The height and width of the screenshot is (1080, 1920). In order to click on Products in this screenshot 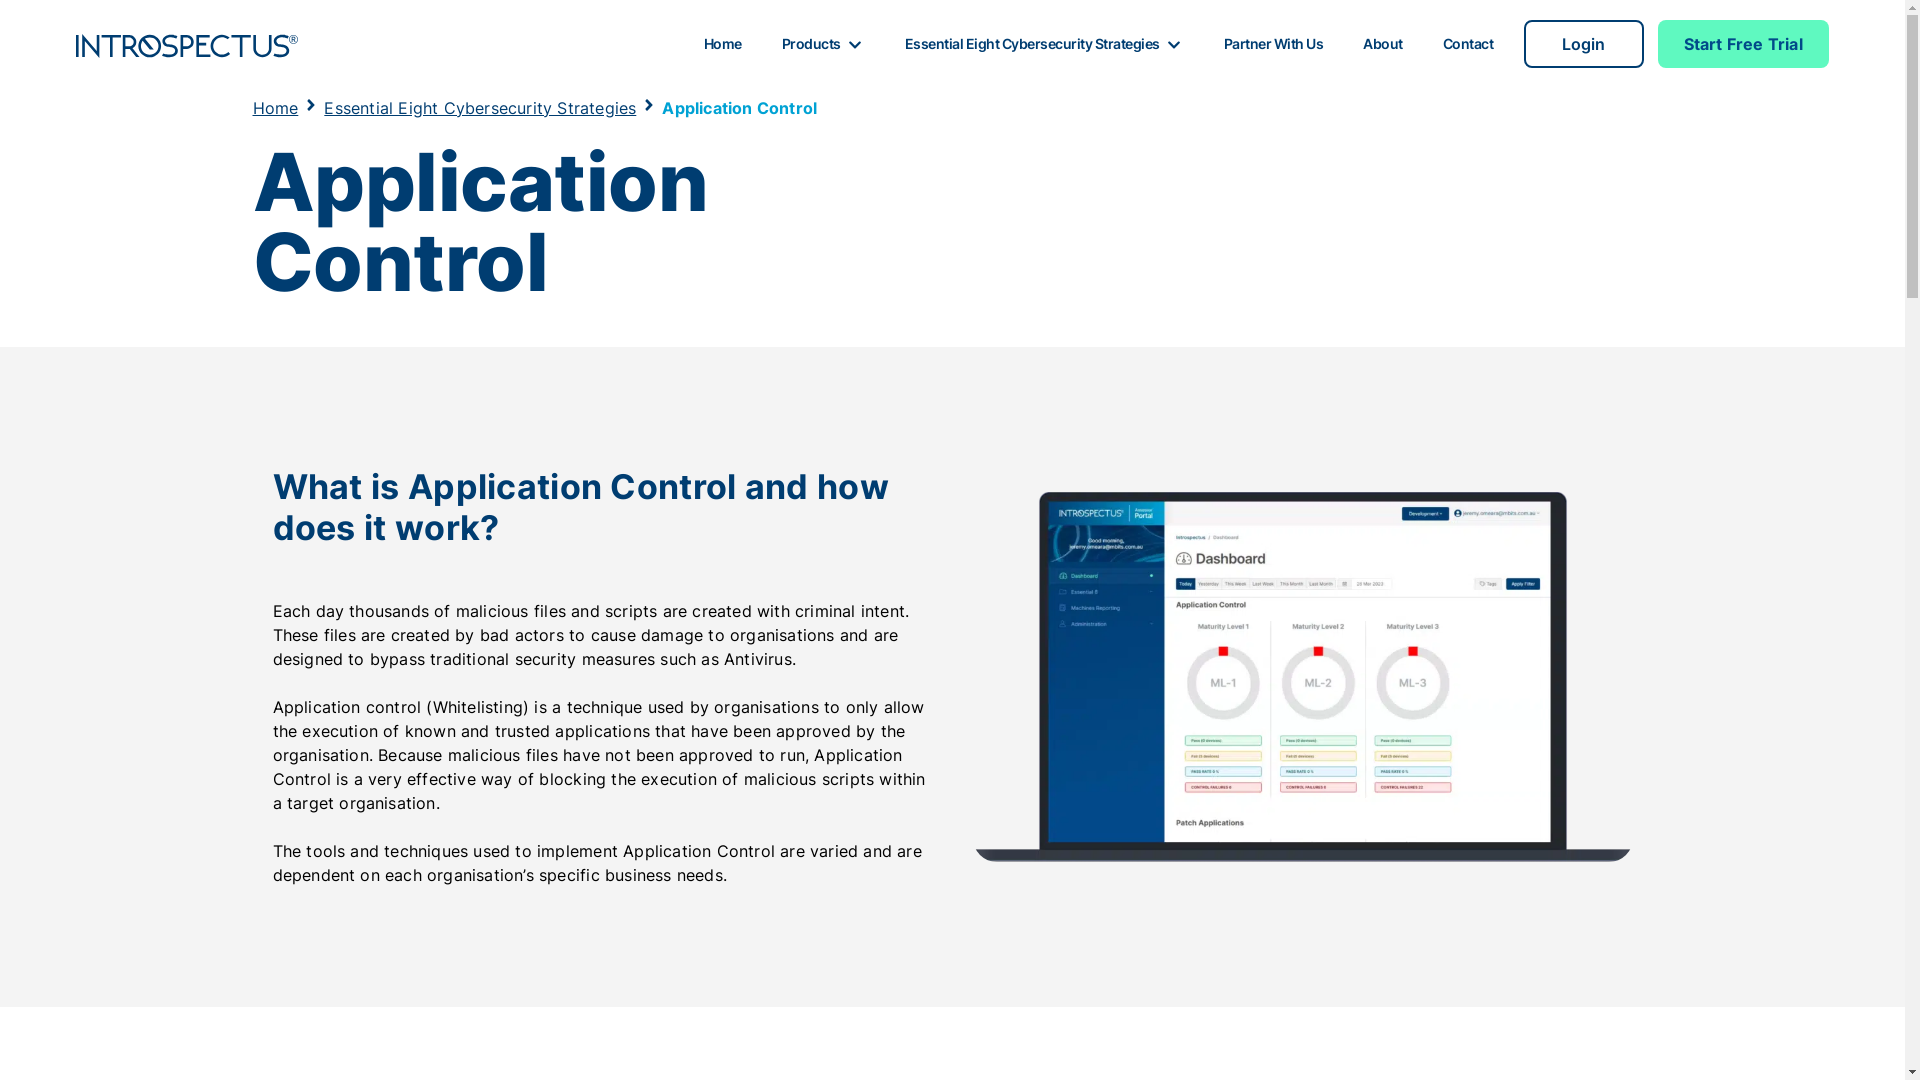, I will do `click(824, 44)`.